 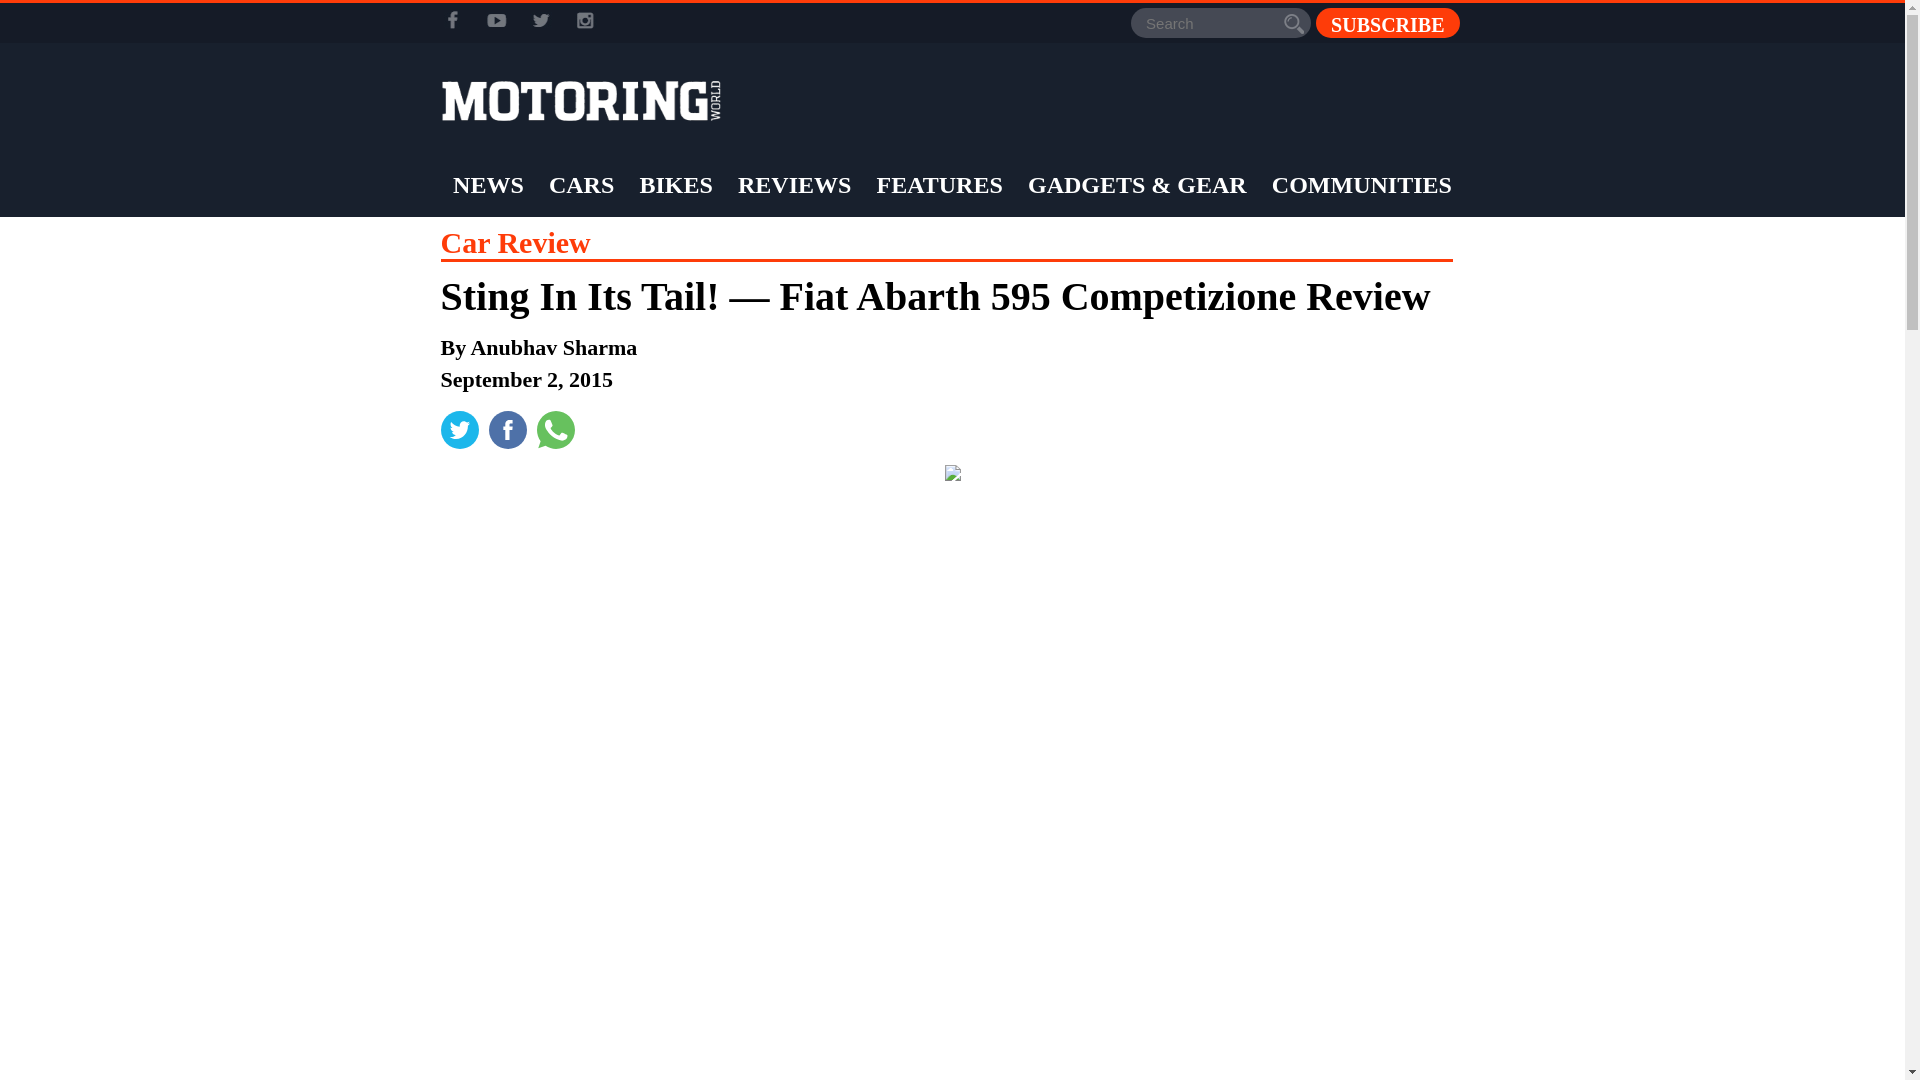 I want to click on Posts by Anubhav Sharma, so click(x=554, y=346).